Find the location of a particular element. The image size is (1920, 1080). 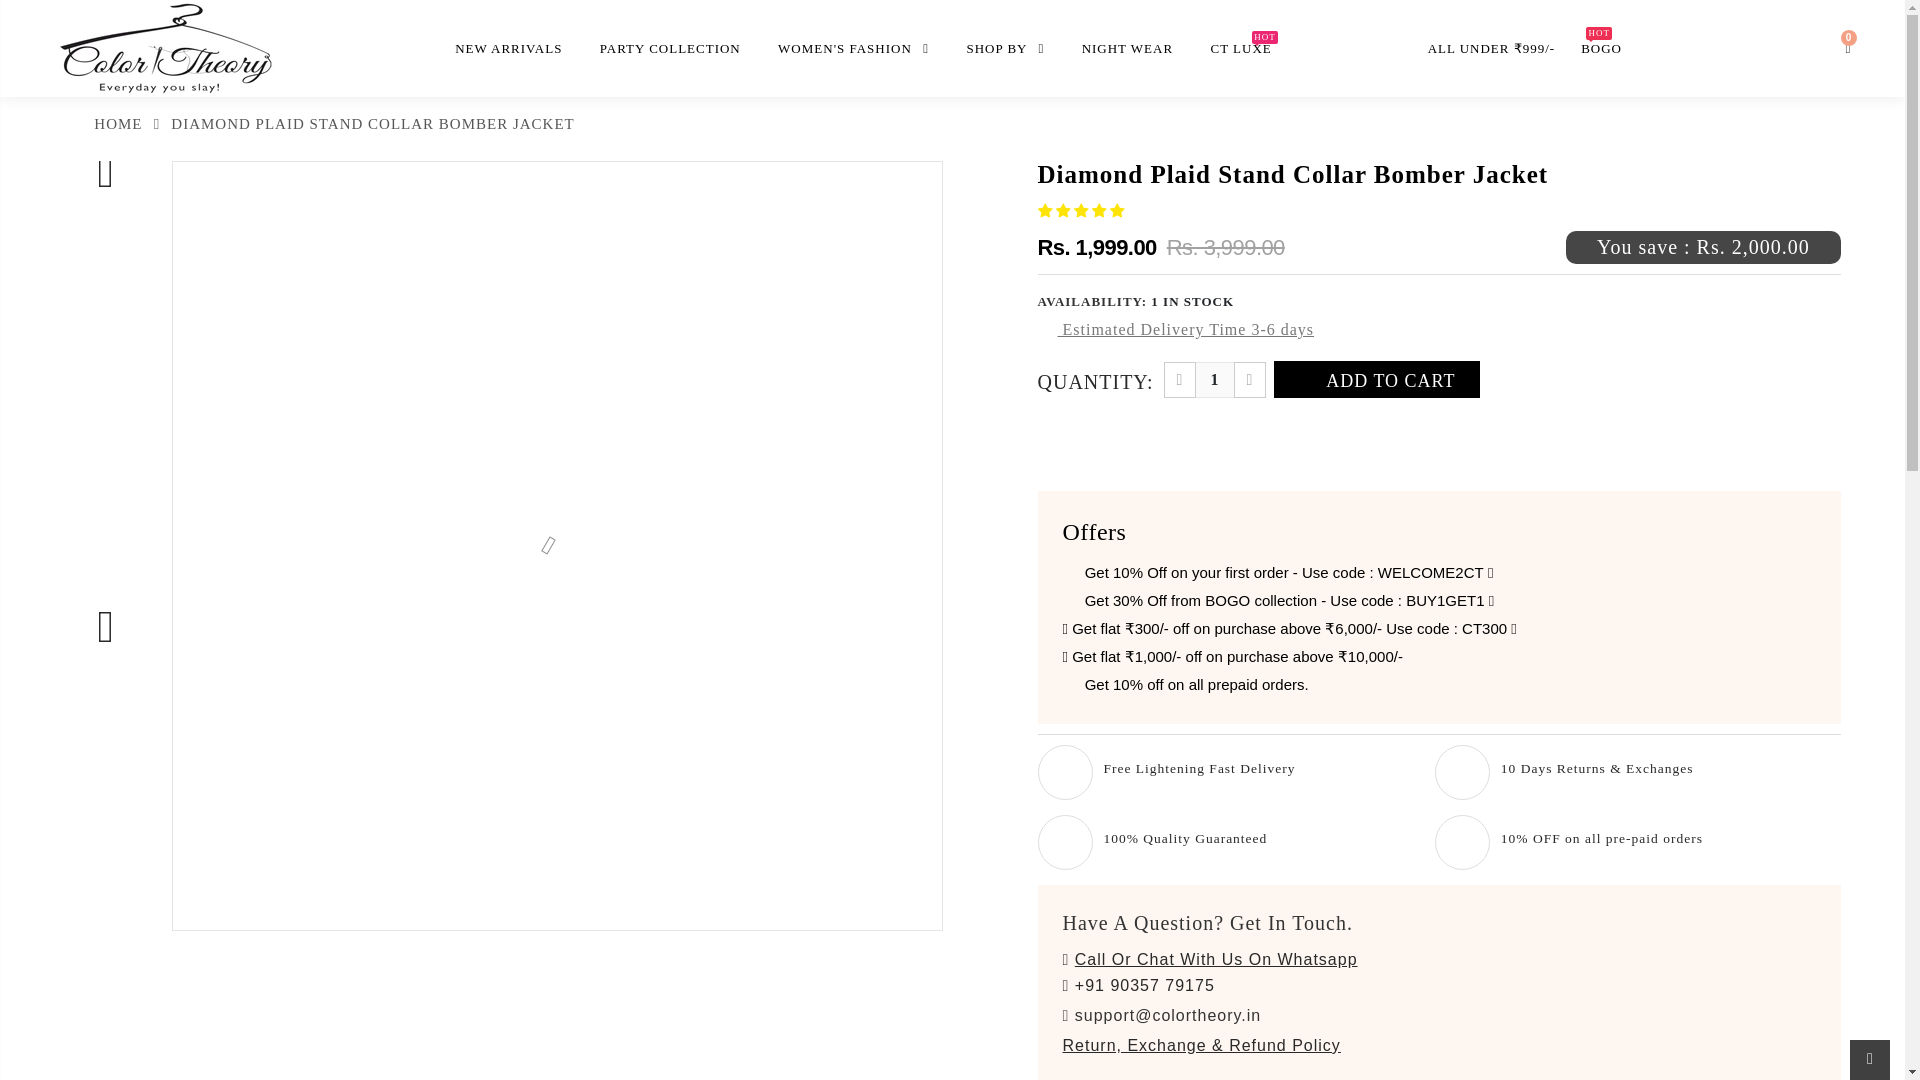

My Account is located at coordinates (1796, 52).